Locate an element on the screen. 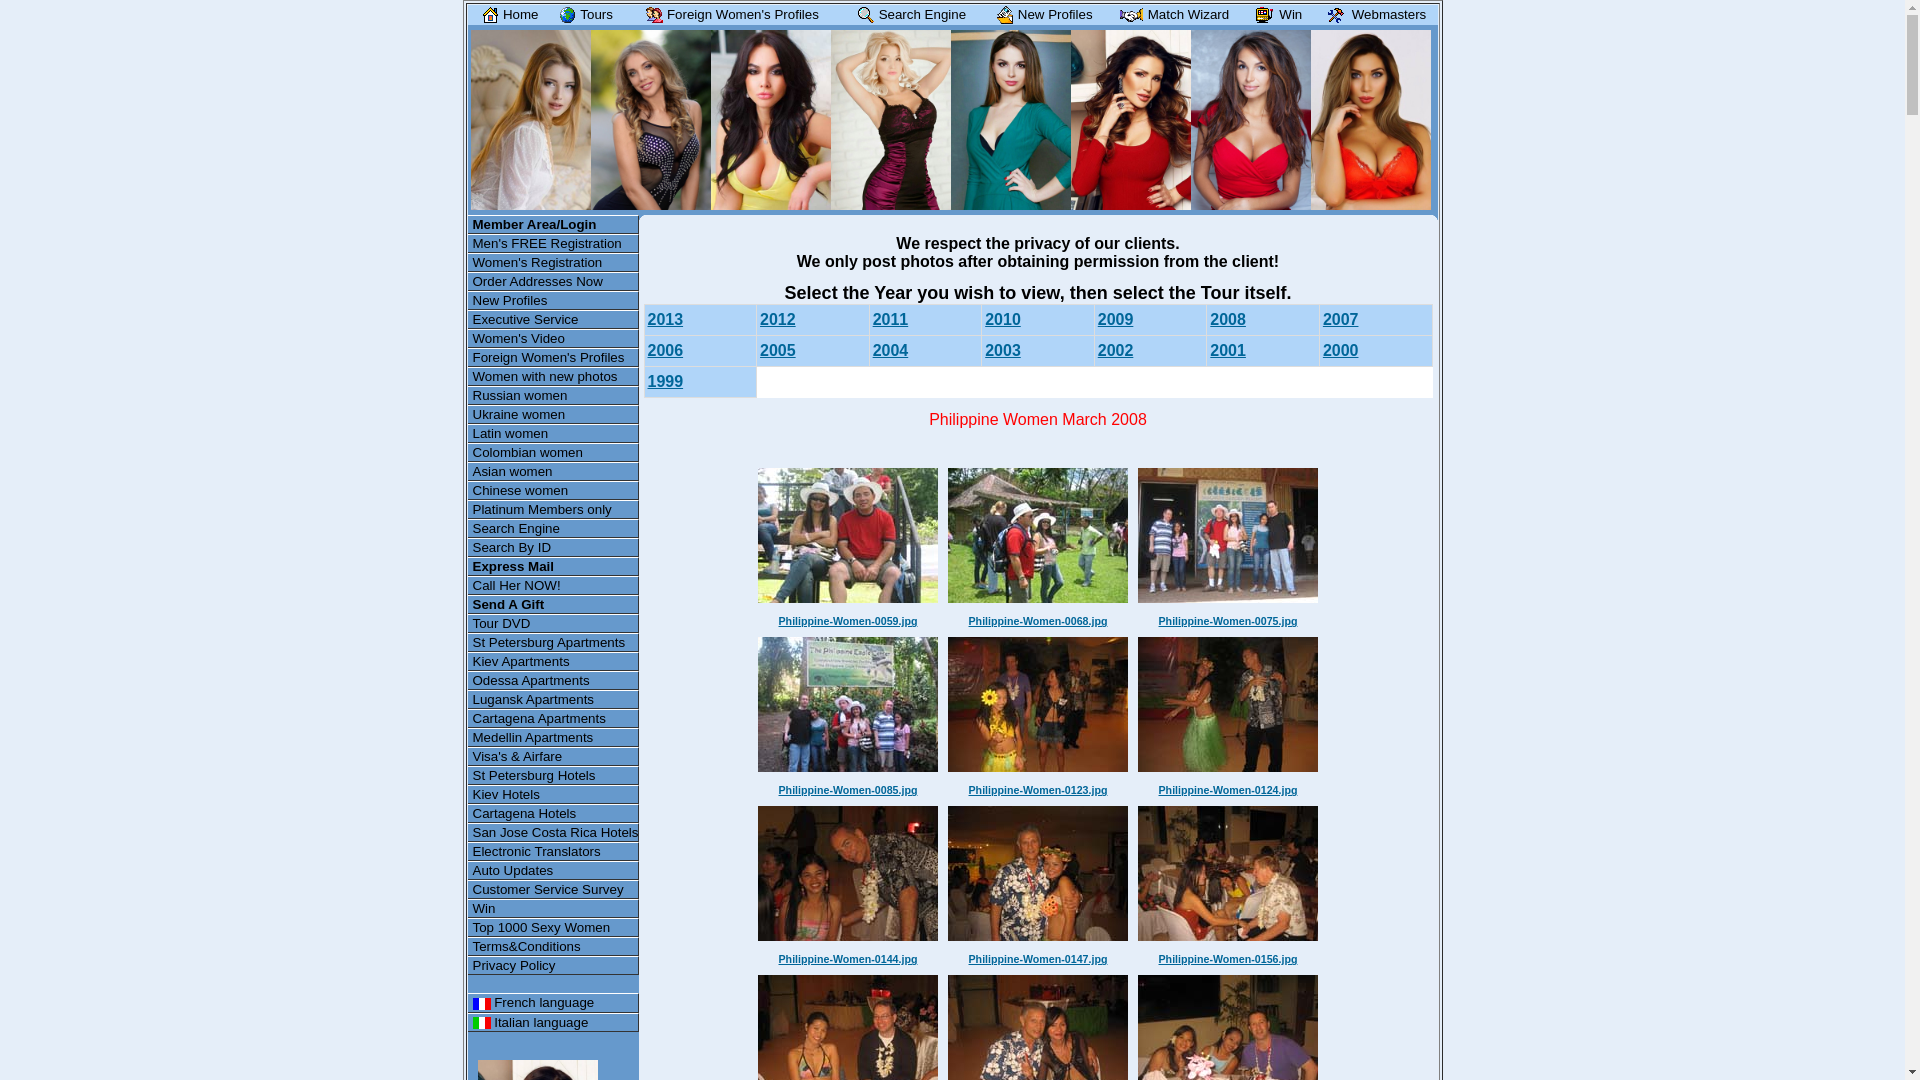  Russian women is located at coordinates (554, 396).